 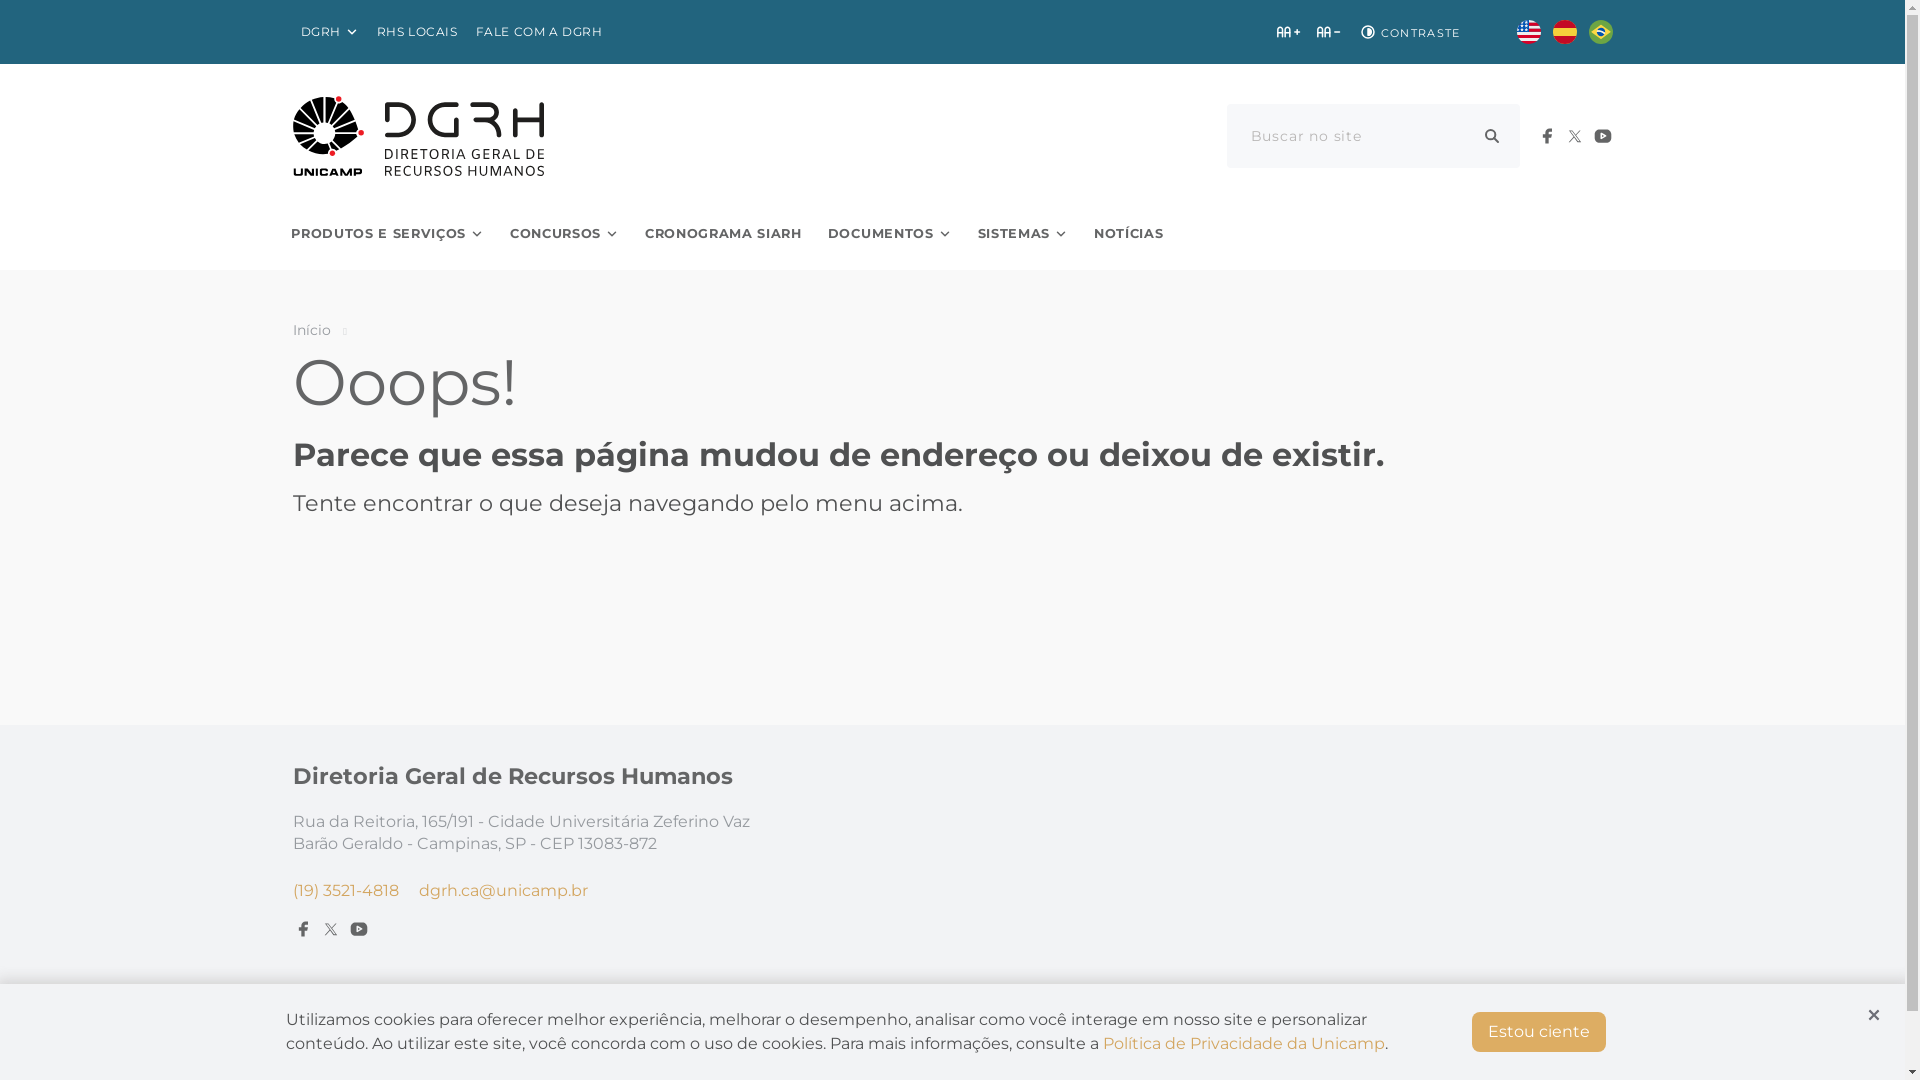 What do you see at coordinates (1288, 32) in the screenshot?
I see `Aumentar fonte` at bounding box center [1288, 32].